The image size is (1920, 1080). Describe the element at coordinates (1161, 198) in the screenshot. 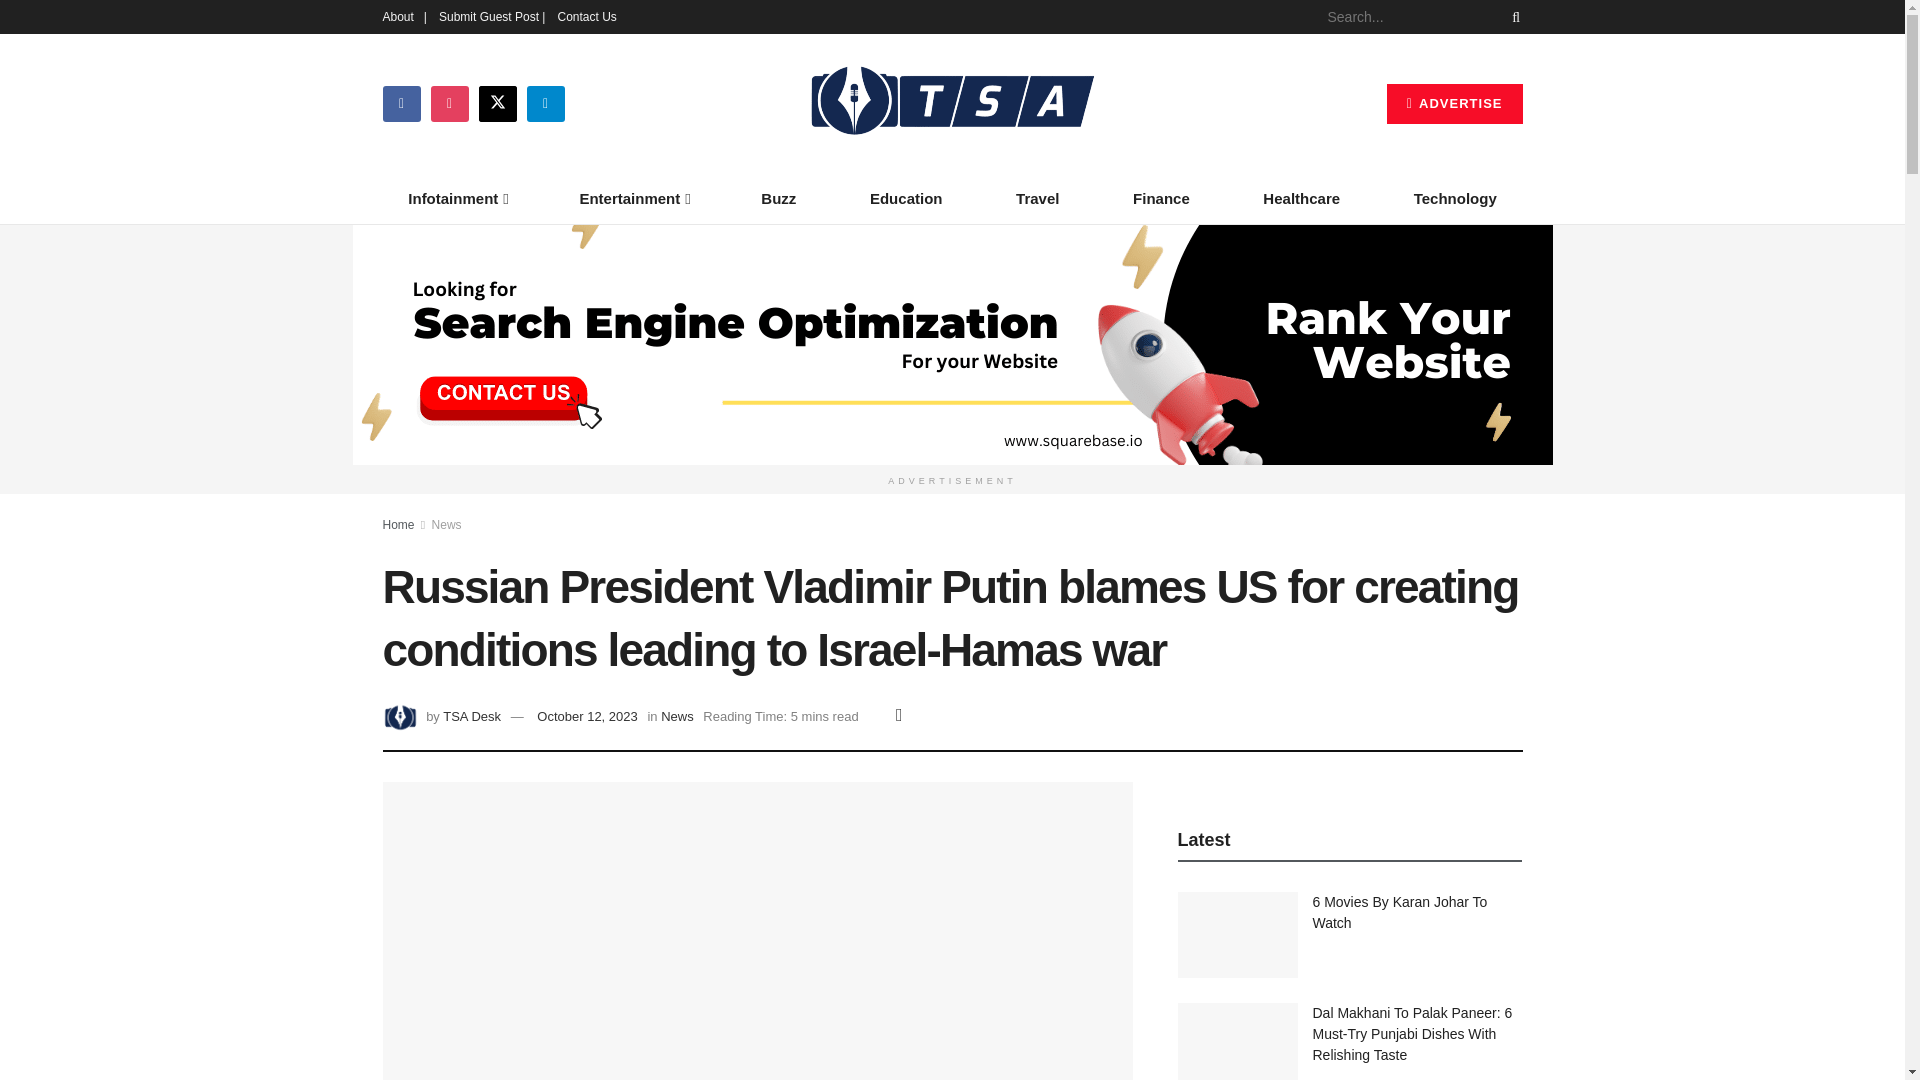

I see `Finance` at that location.